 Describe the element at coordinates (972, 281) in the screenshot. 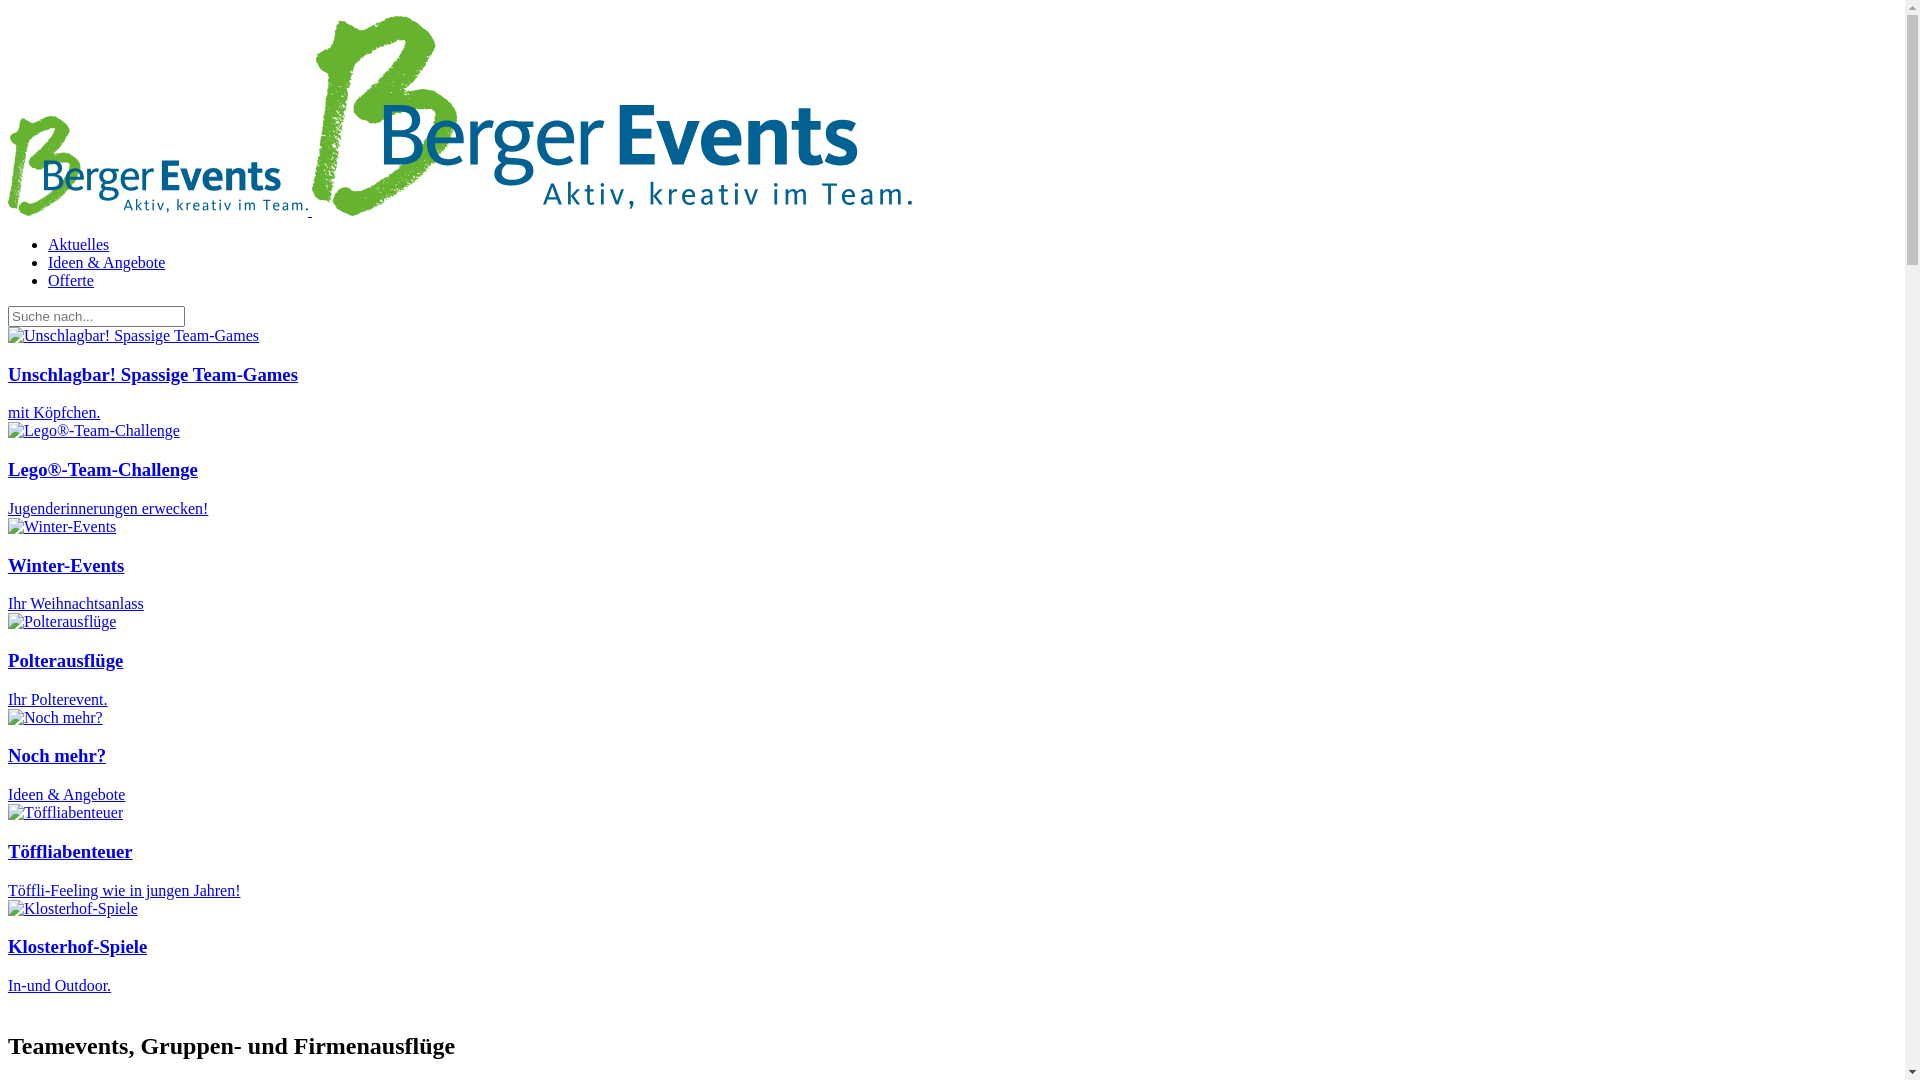

I see `Offerte` at that location.